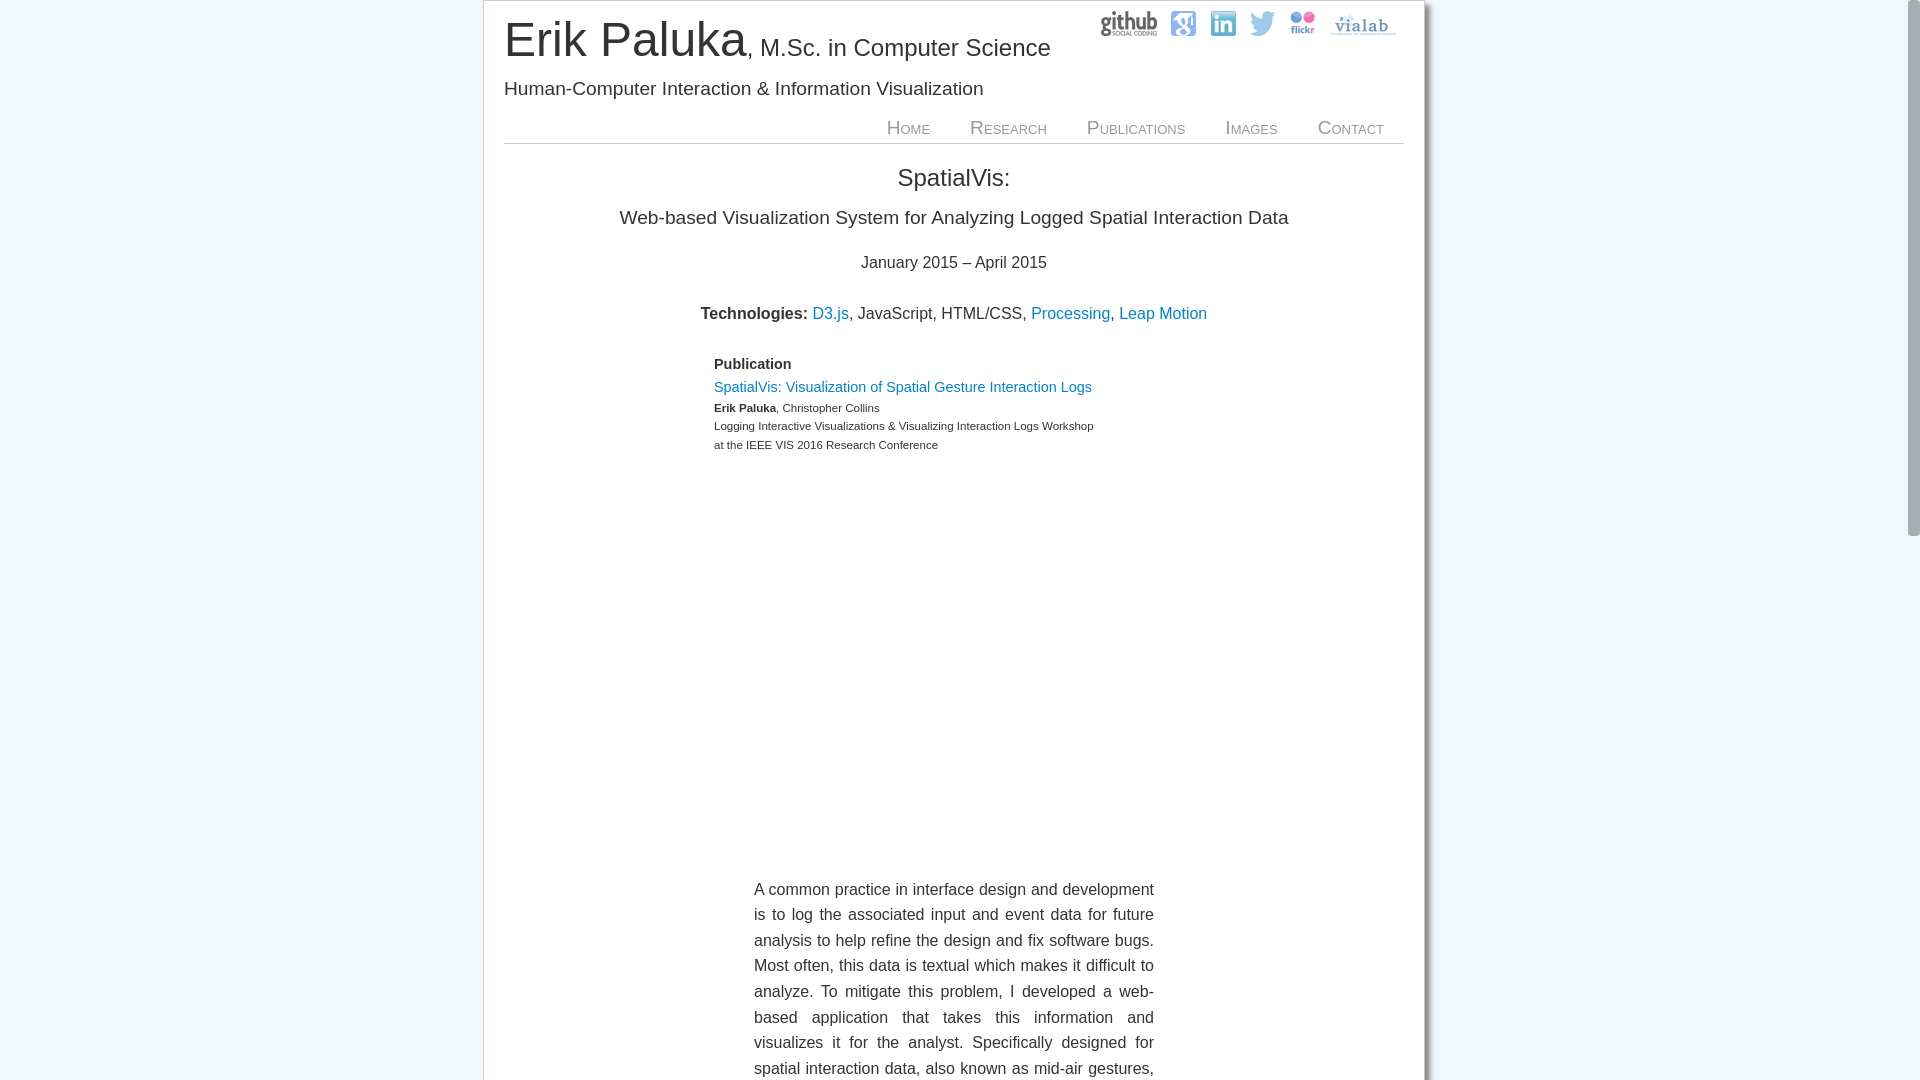  What do you see at coordinates (1183, 40) in the screenshot?
I see `Google Scholar` at bounding box center [1183, 40].